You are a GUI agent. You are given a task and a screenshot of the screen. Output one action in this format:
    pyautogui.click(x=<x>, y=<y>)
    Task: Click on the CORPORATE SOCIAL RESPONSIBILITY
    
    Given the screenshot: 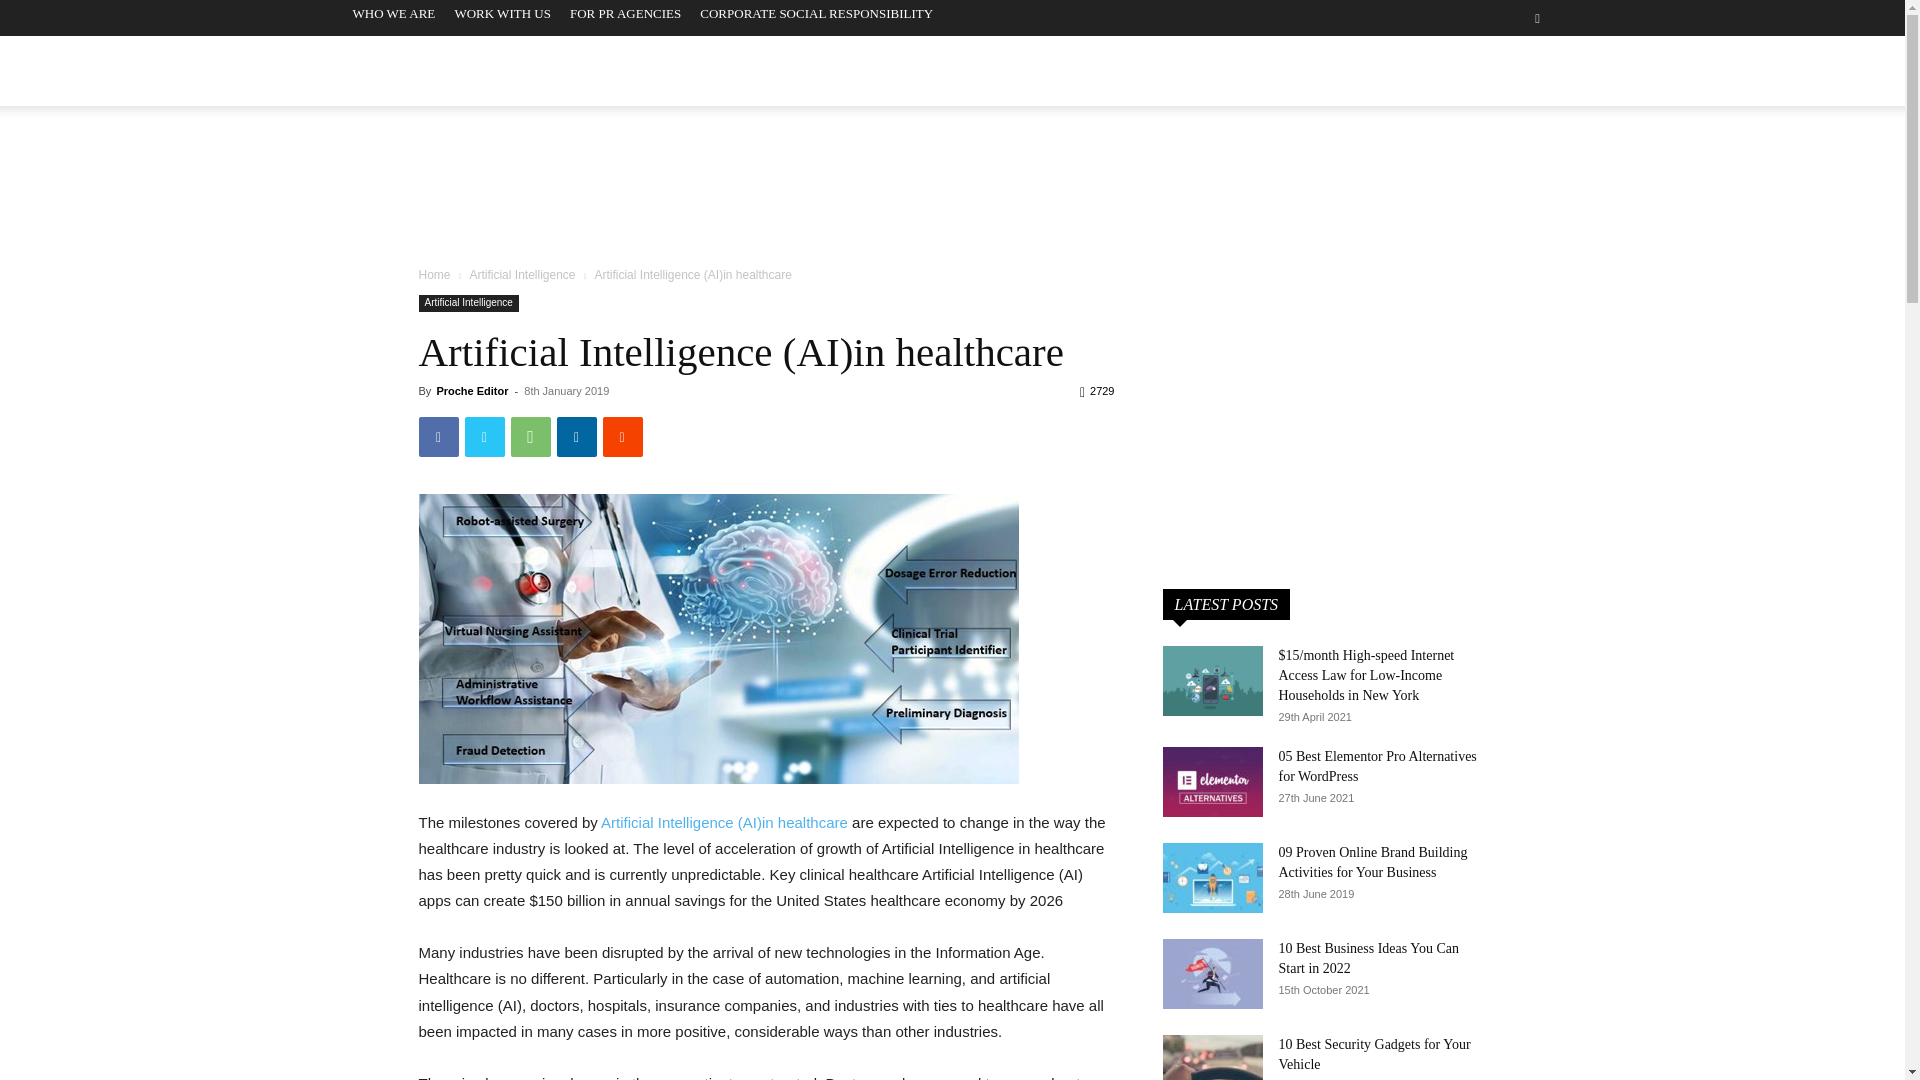 What is the action you would take?
    pyautogui.click(x=816, y=13)
    